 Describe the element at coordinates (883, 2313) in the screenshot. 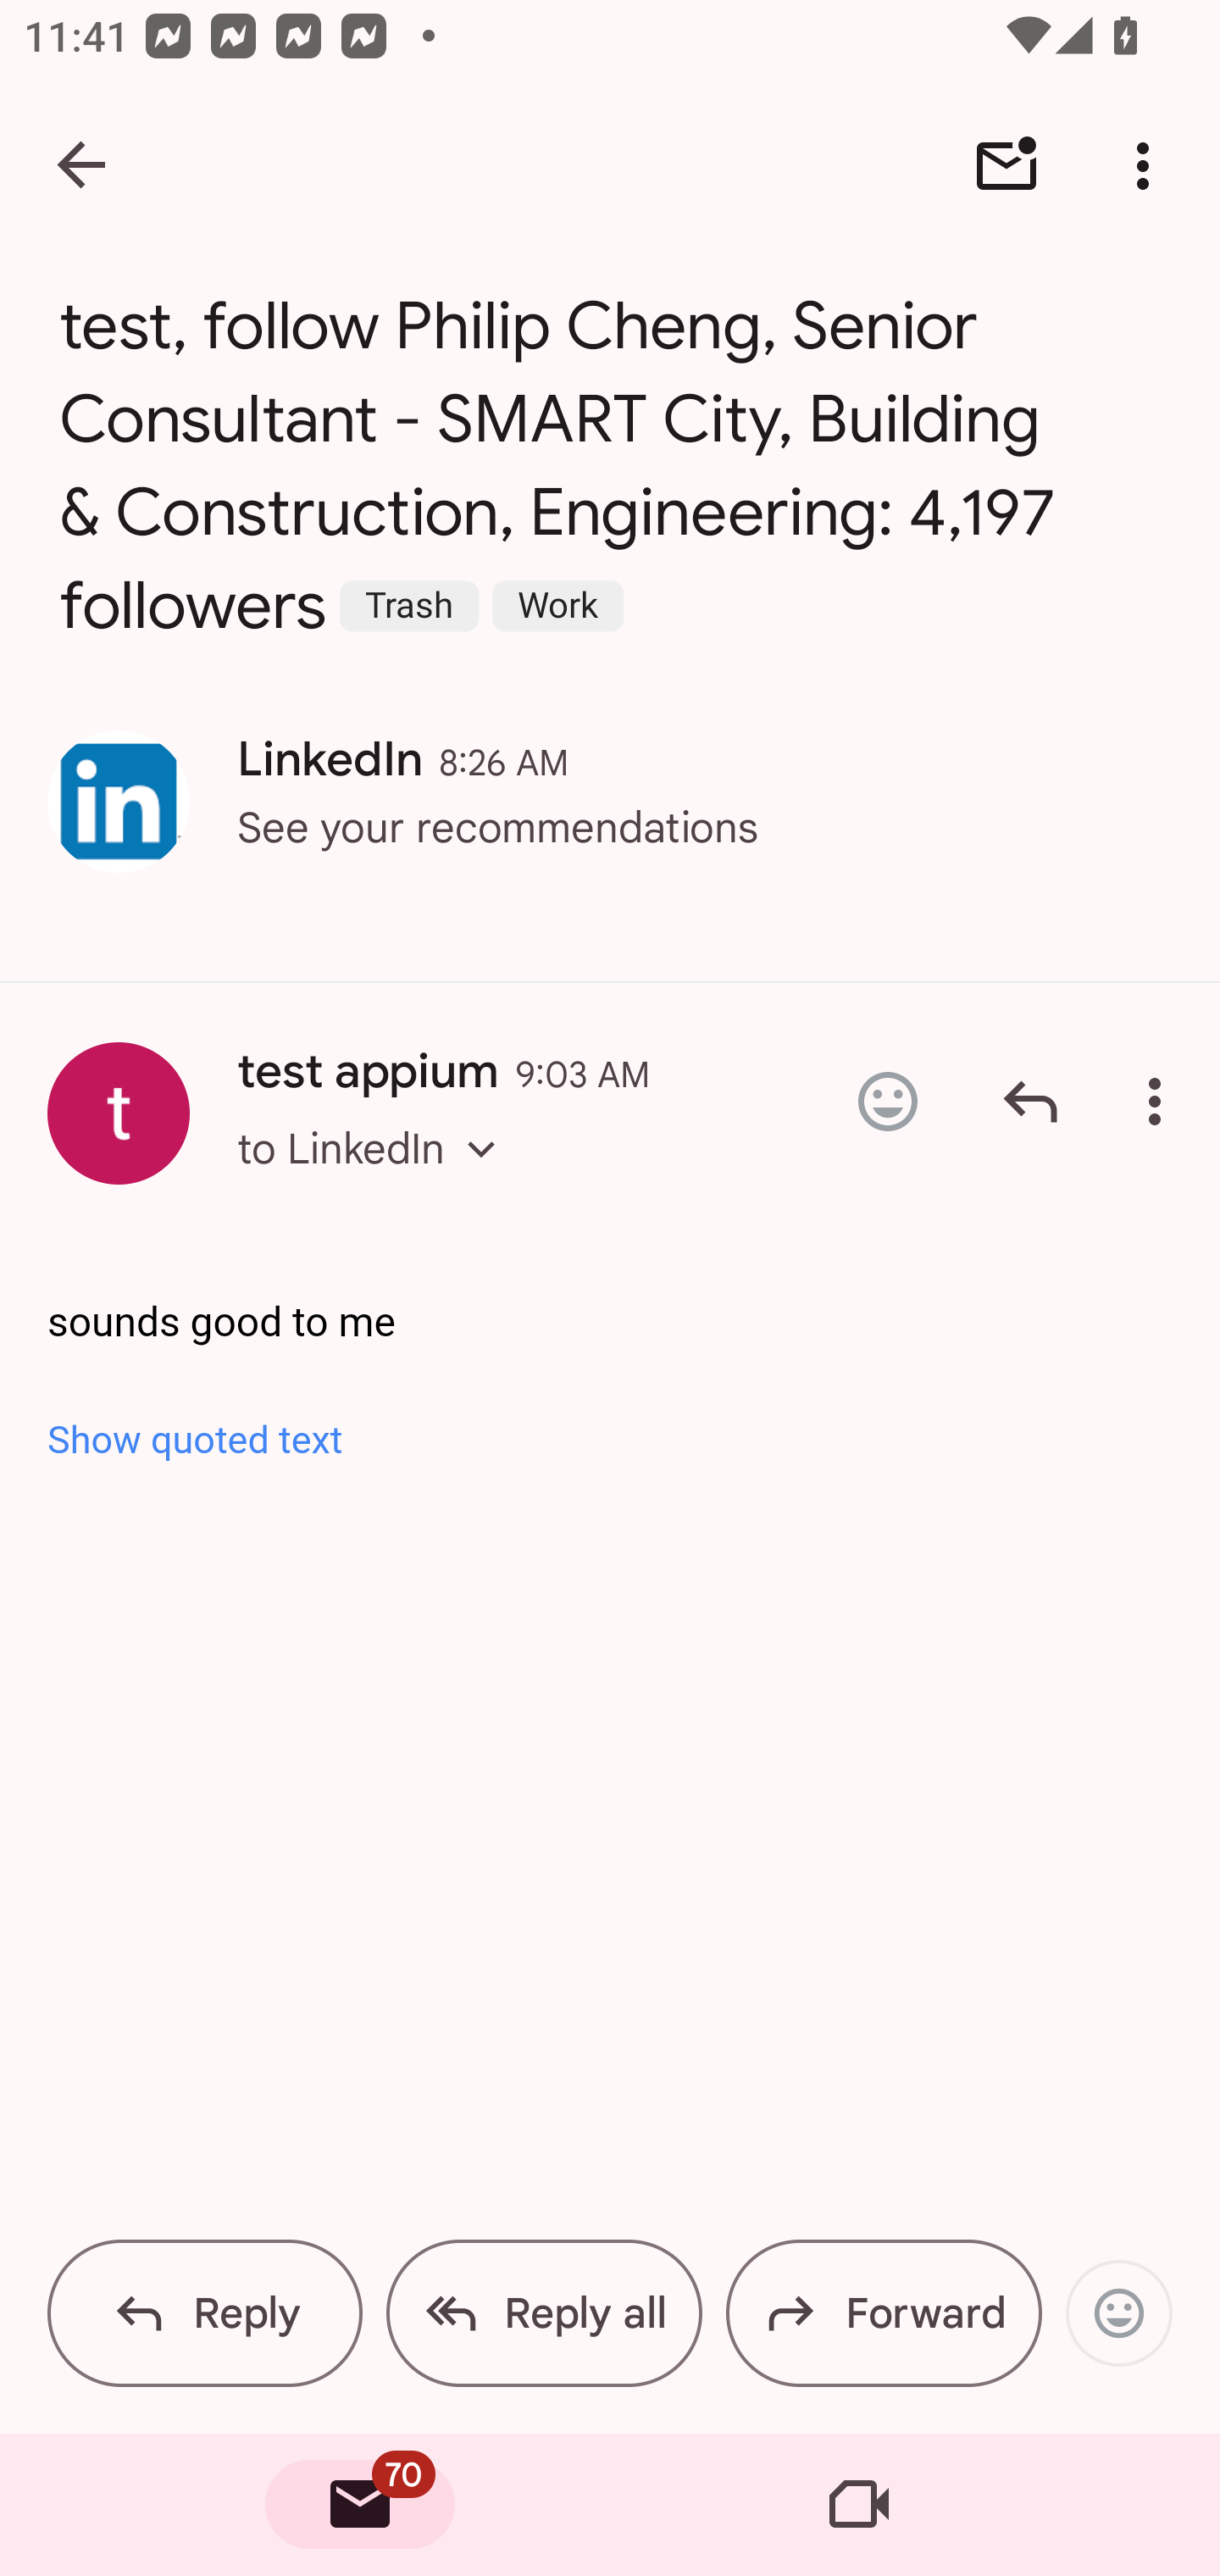

I see `Forward` at that location.